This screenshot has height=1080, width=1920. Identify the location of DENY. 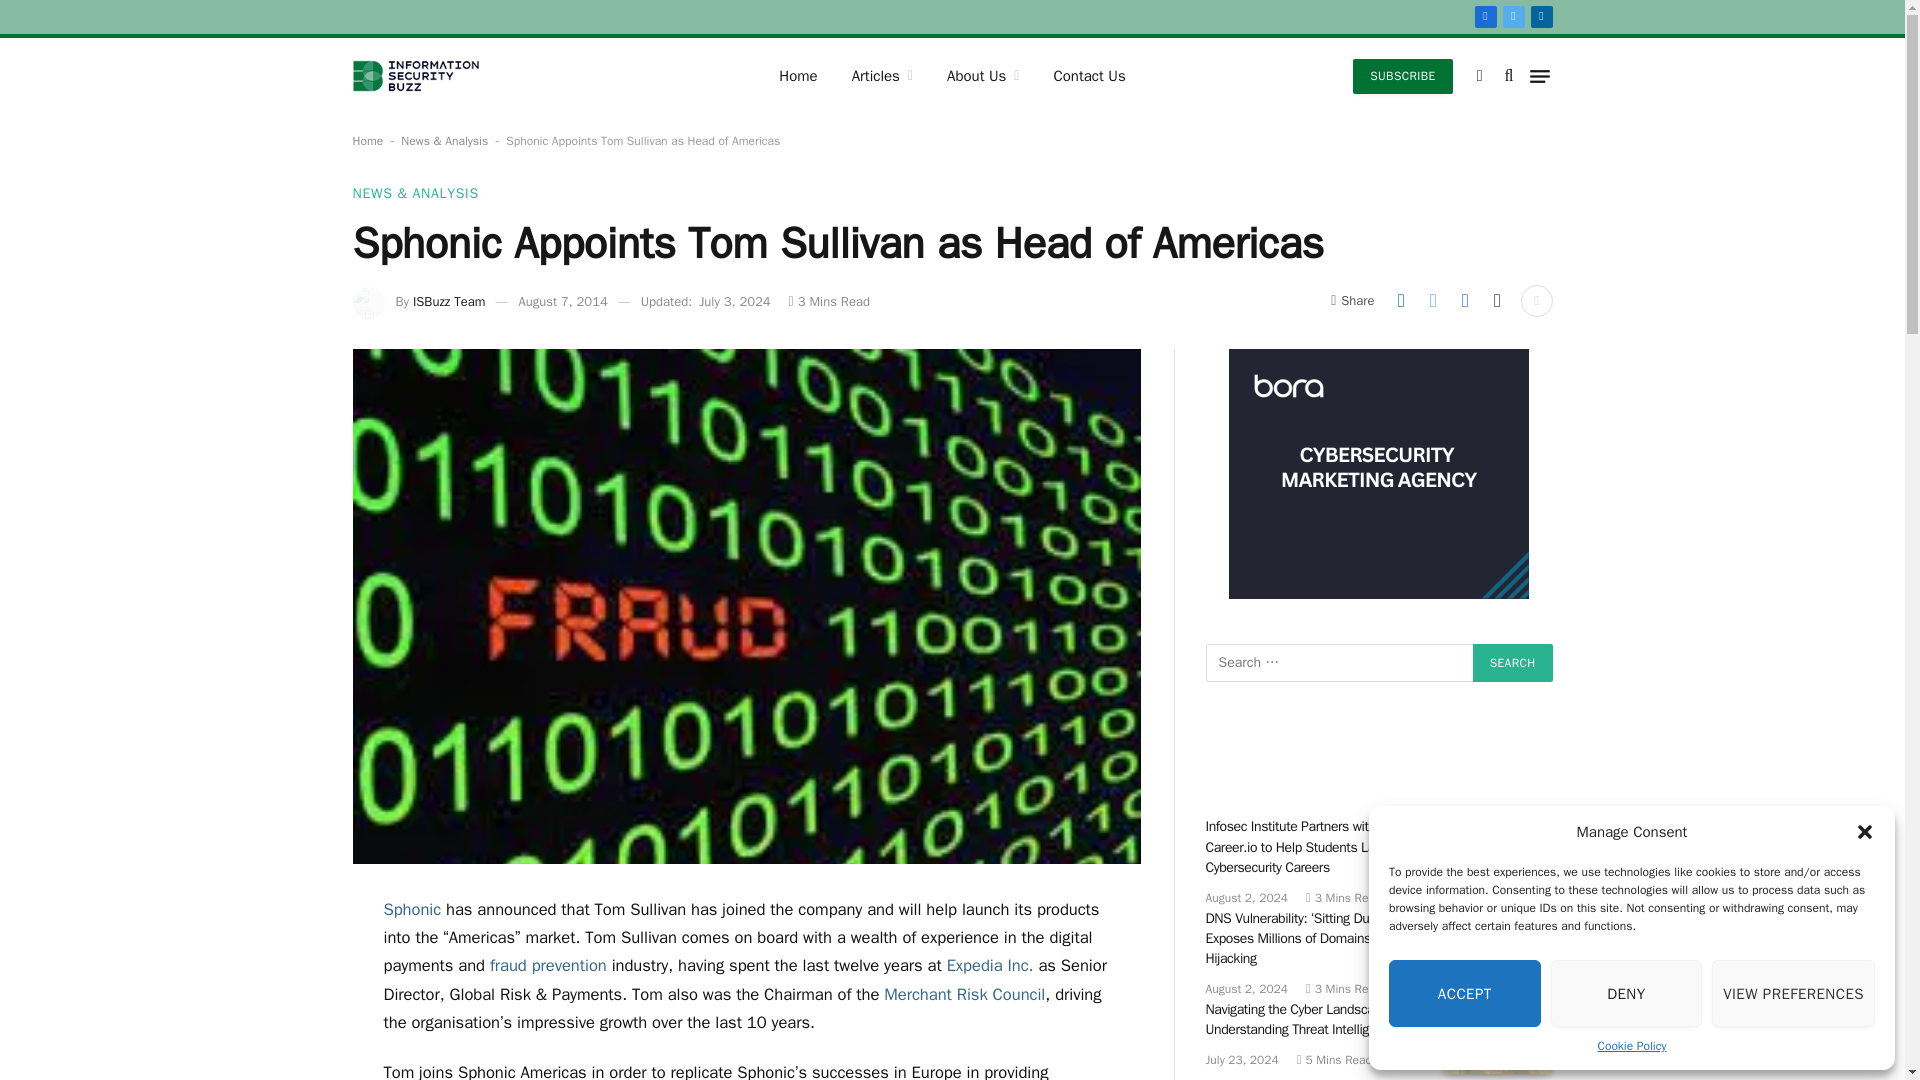
(1627, 994).